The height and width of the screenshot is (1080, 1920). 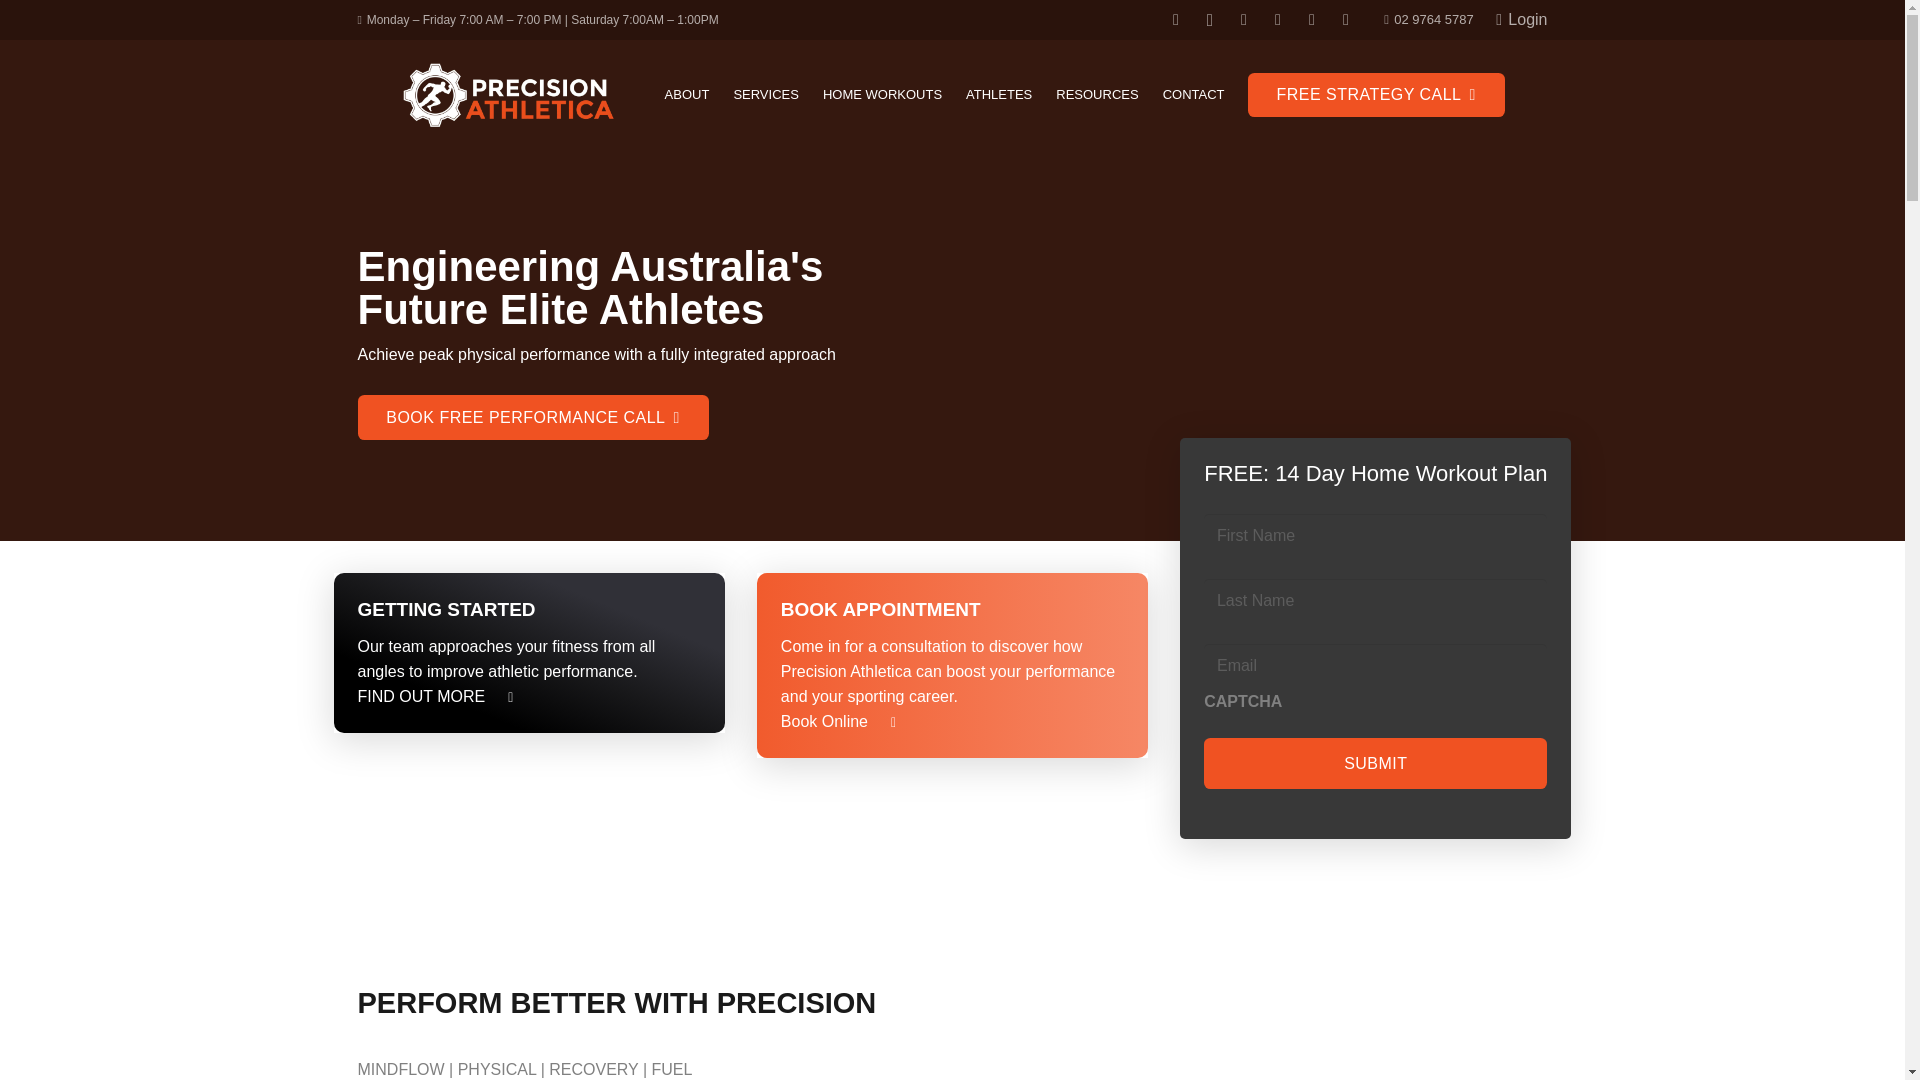 What do you see at coordinates (1210, 20) in the screenshot?
I see `Instagram` at bounding box center [1210, 20].